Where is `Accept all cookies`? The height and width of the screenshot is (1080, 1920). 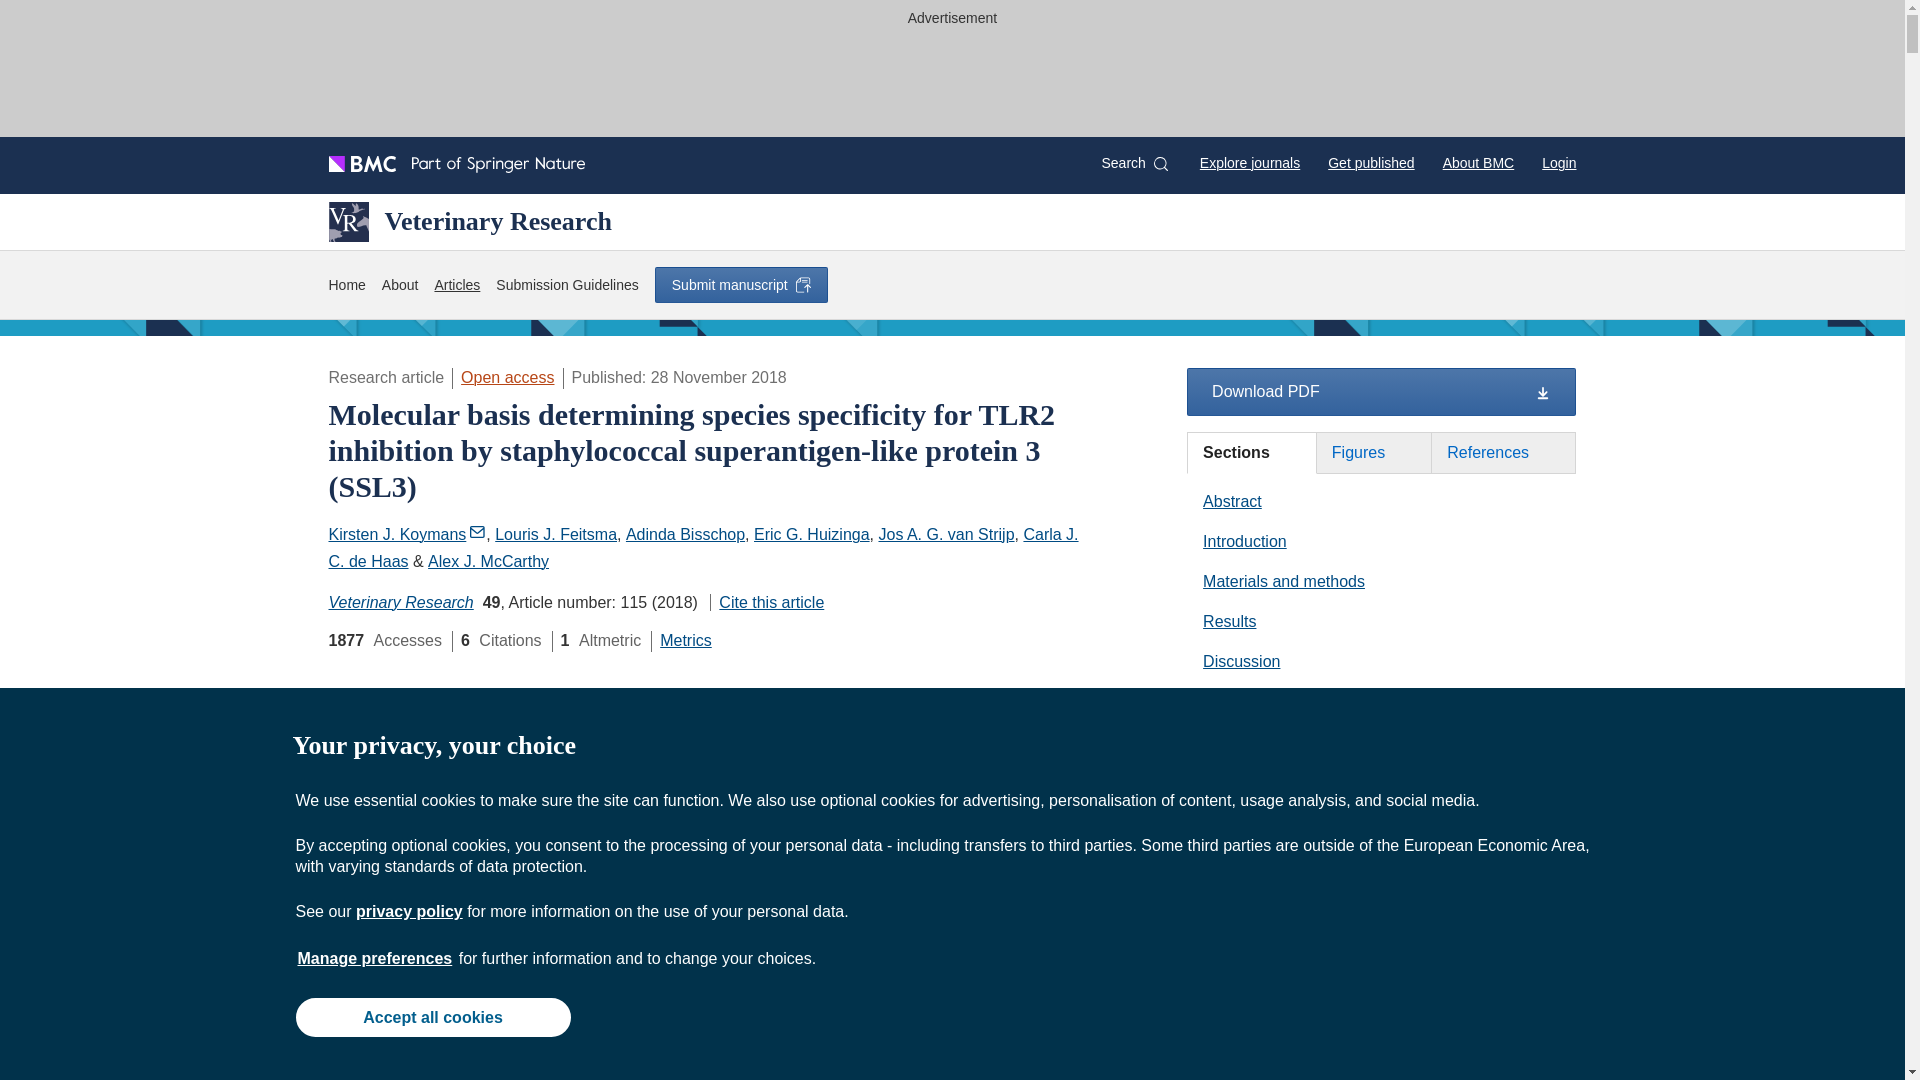 Accept all cookies is located at coordinates (432, 1016).